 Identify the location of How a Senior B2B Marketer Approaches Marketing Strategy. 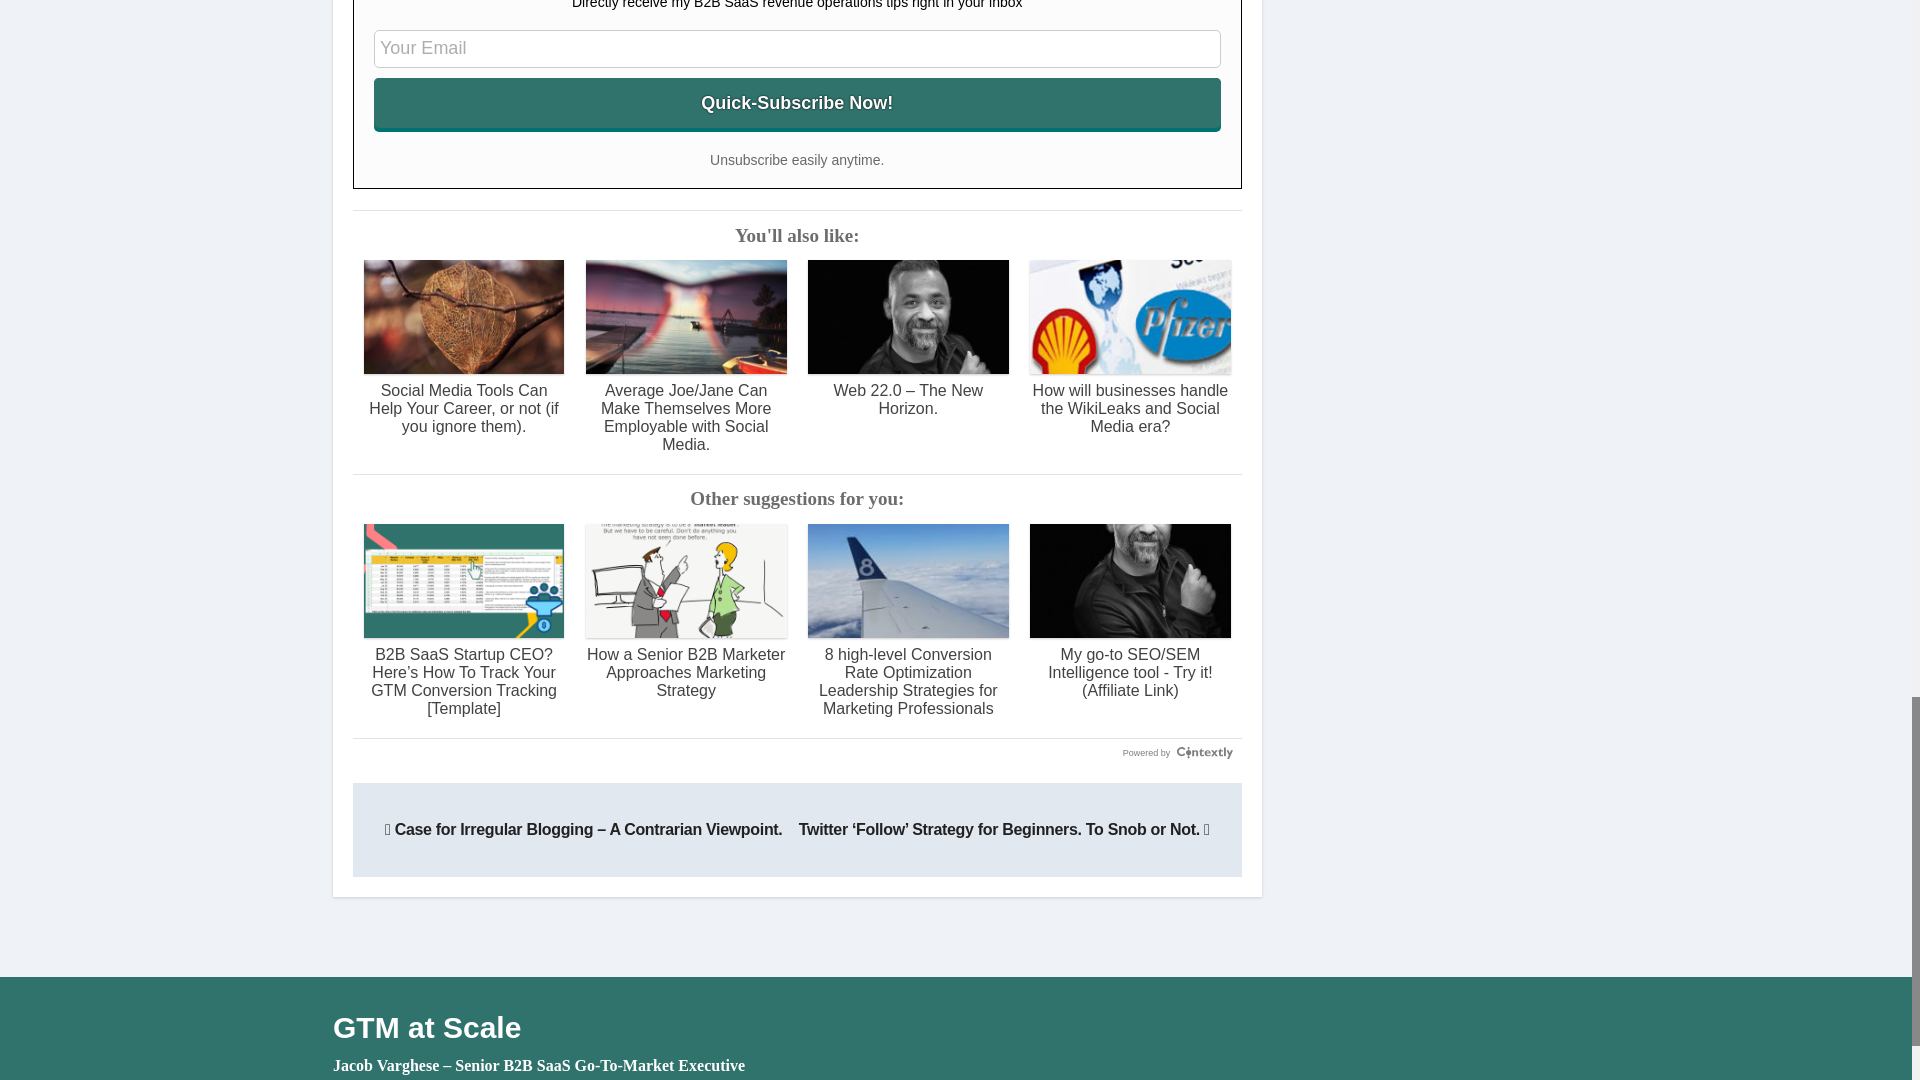
(686, 611).